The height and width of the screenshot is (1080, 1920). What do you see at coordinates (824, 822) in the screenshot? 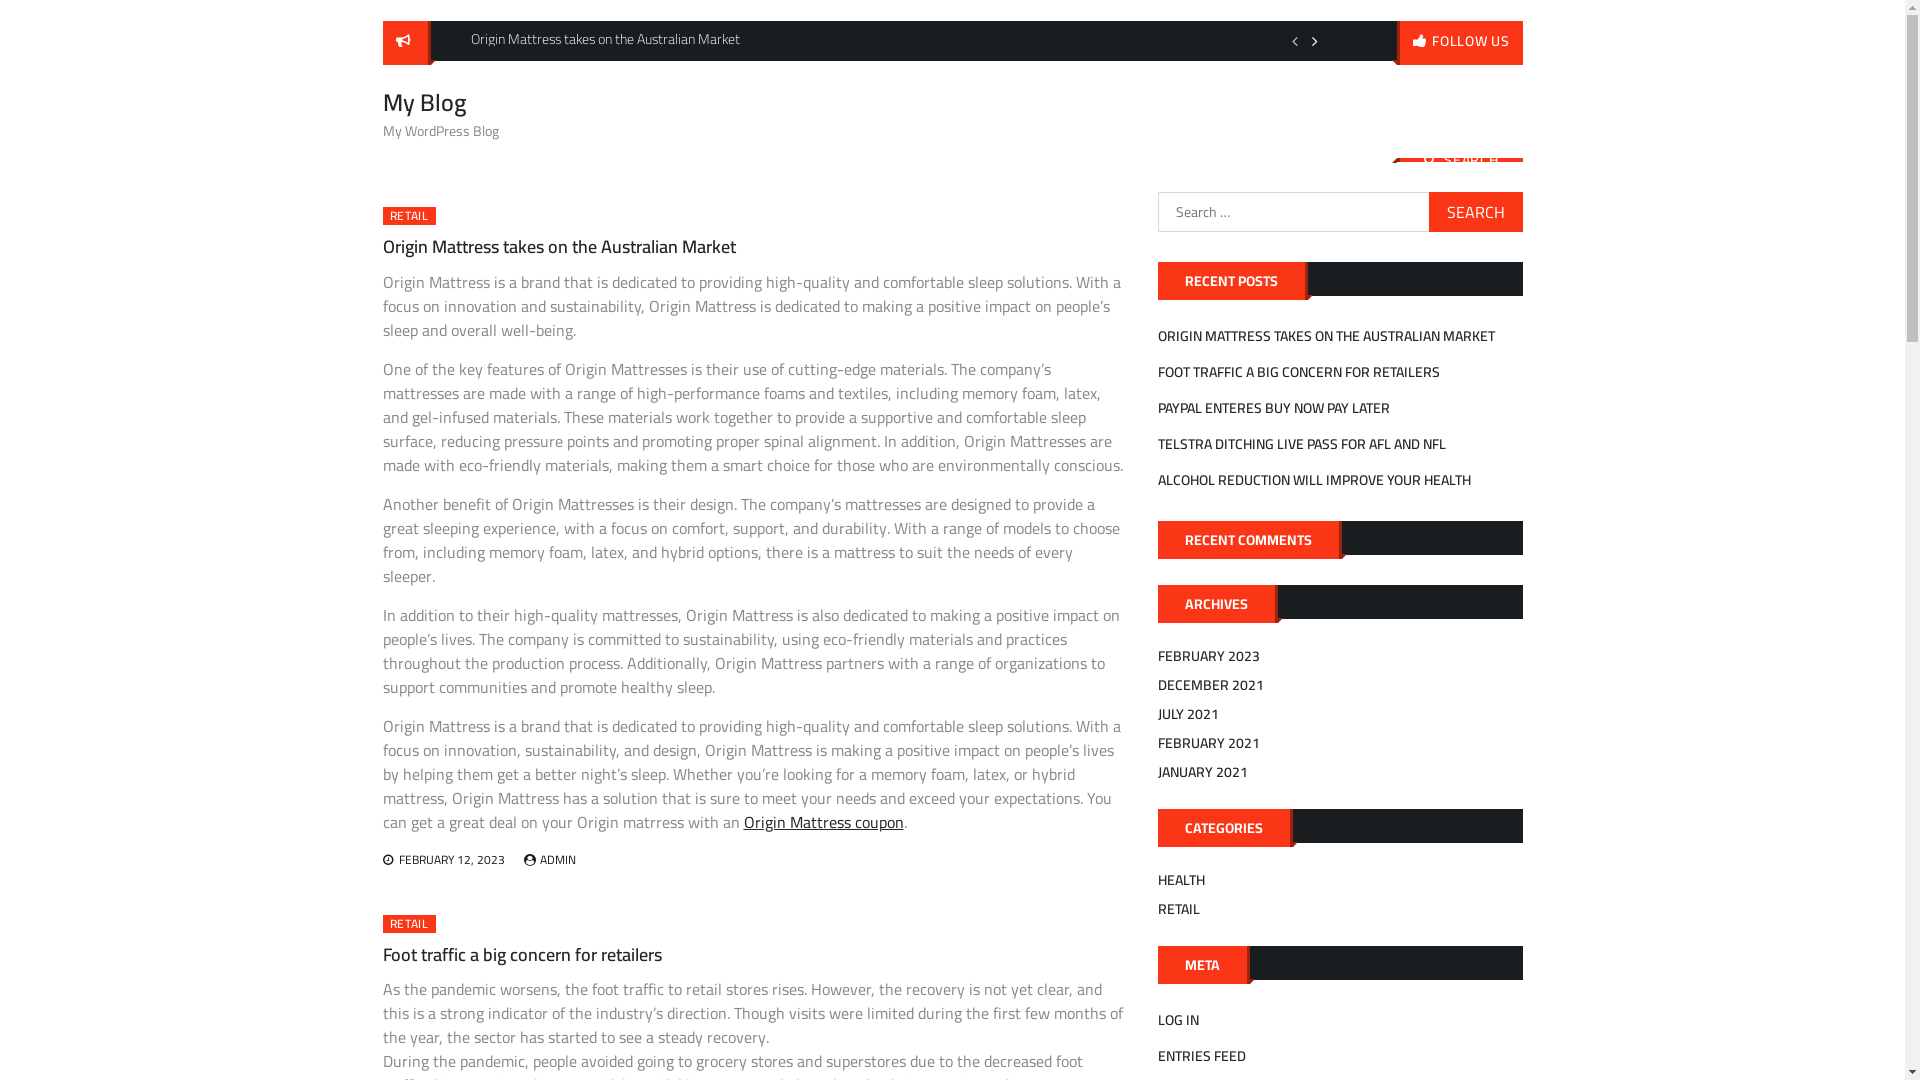
I see `Origin Mattress coupon` at bounding box center [824, 822].